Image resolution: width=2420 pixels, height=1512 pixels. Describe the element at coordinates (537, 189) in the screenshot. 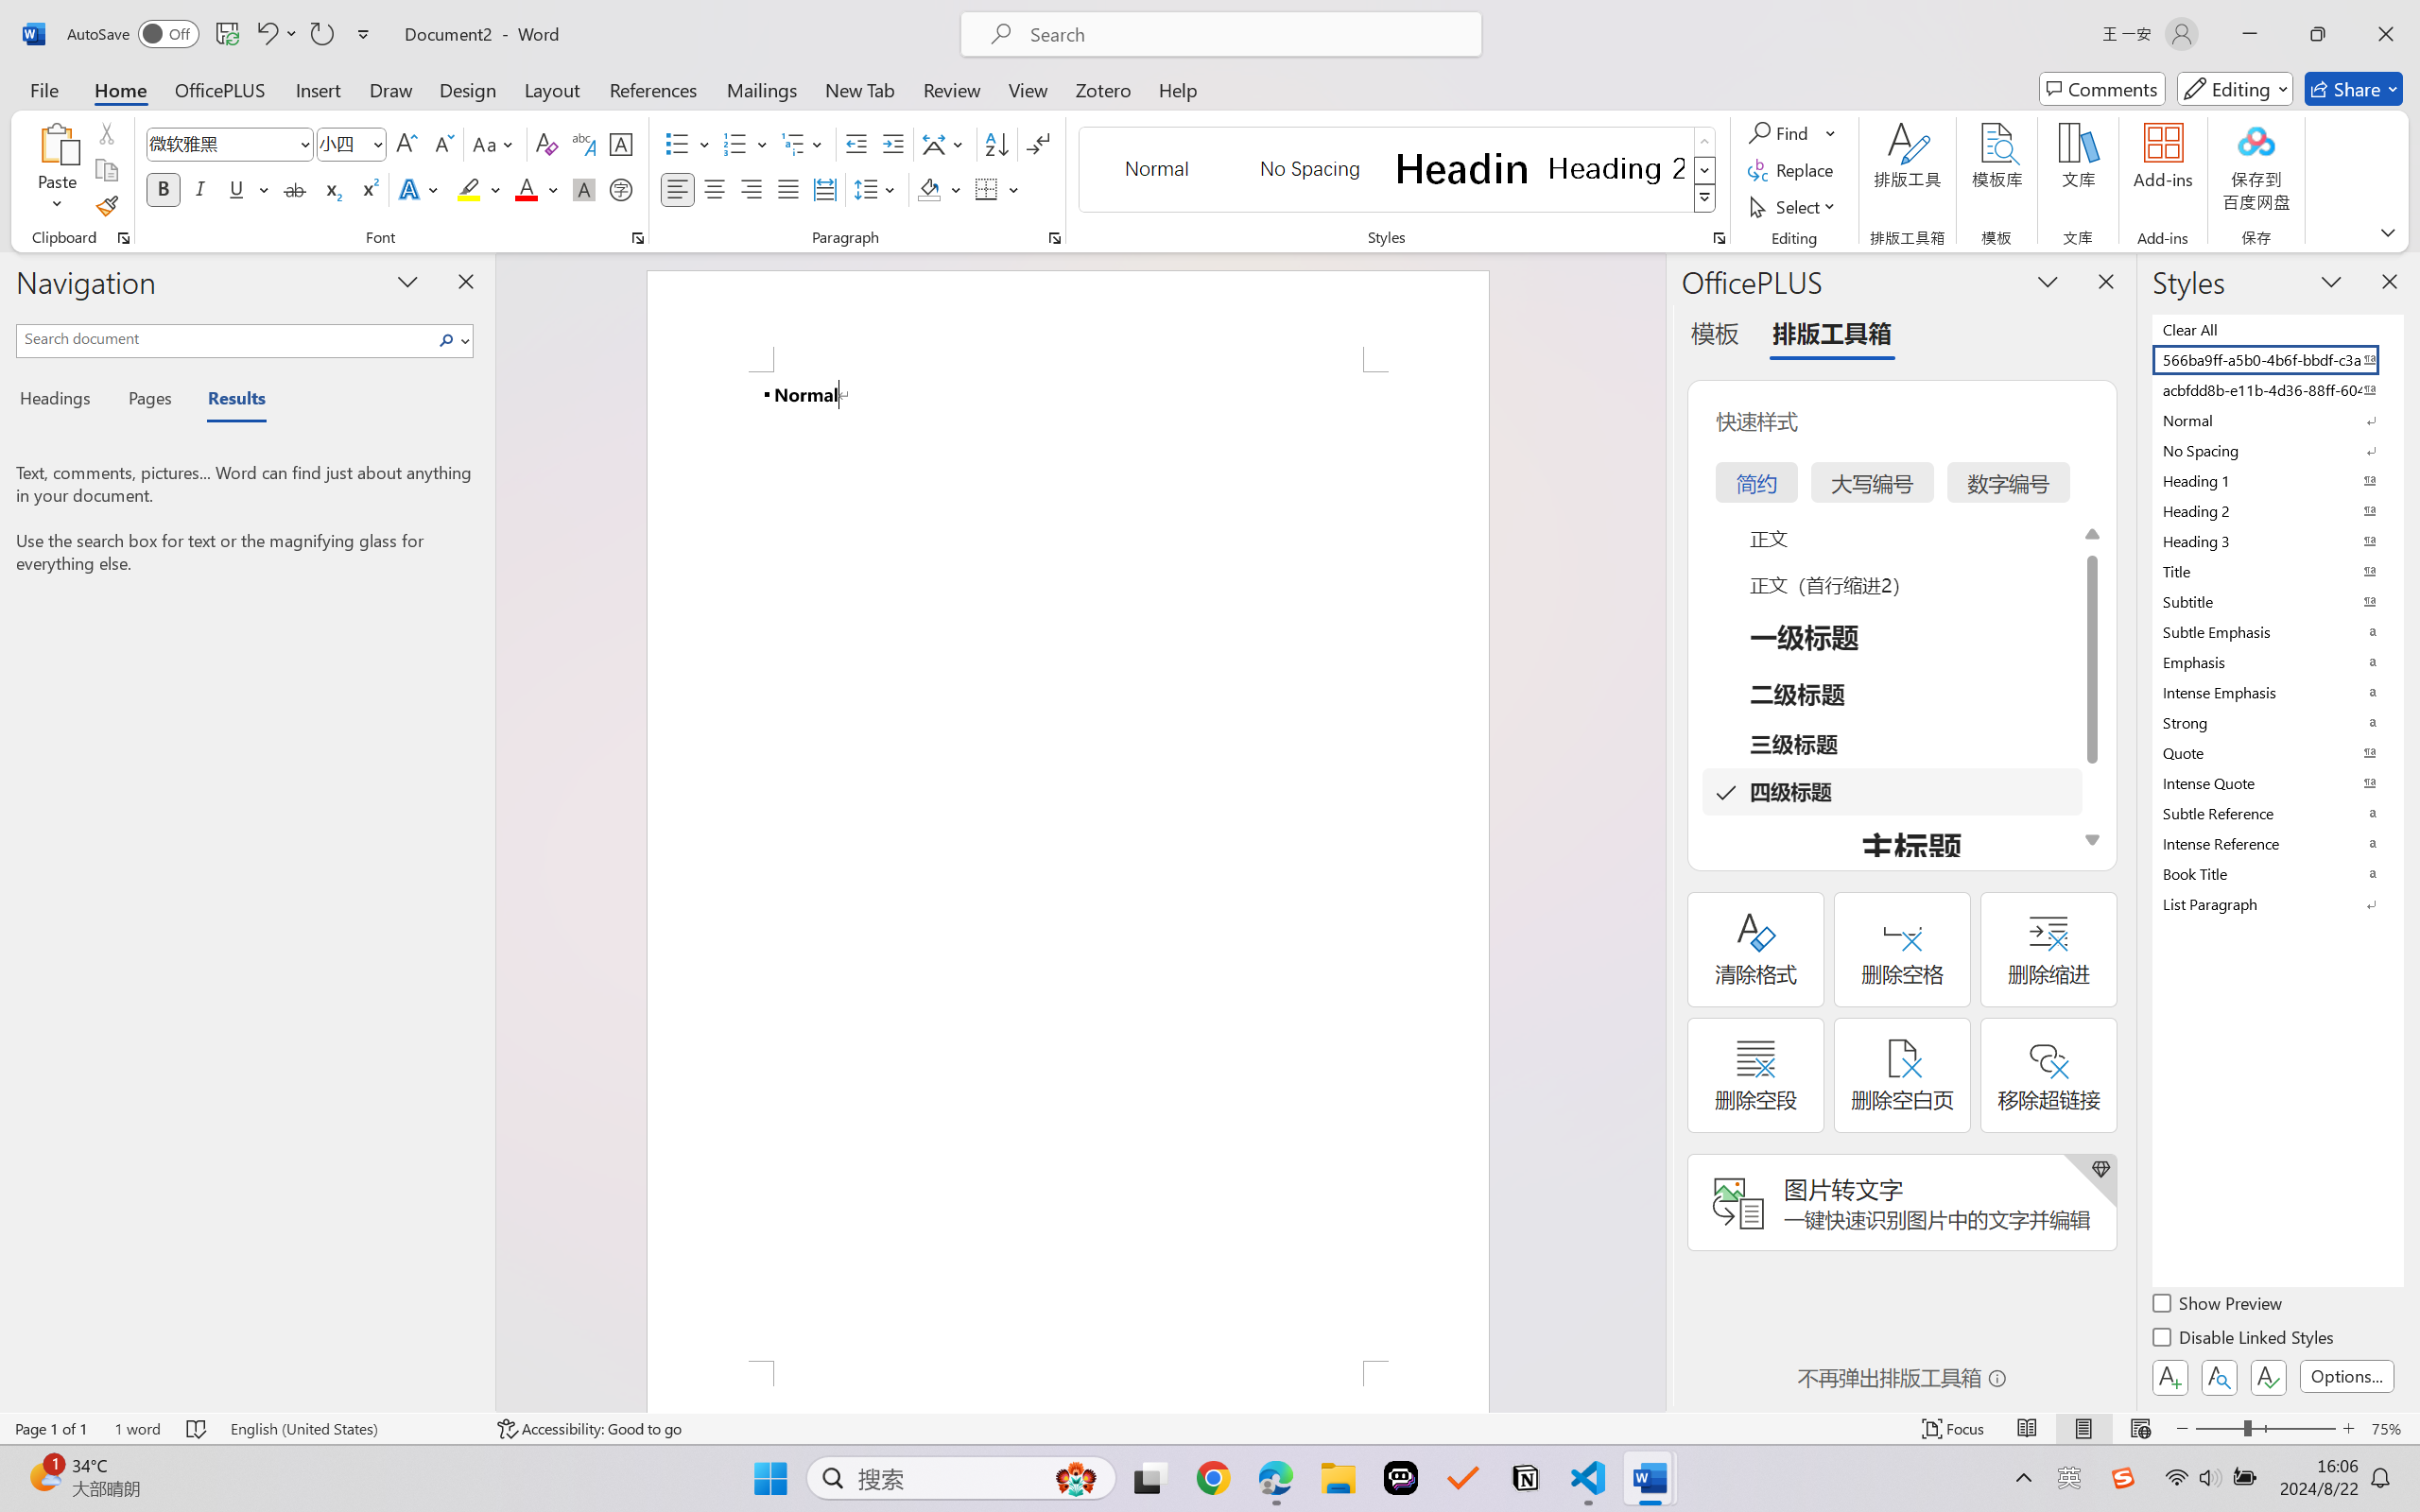

I see `Font Color` at that location.